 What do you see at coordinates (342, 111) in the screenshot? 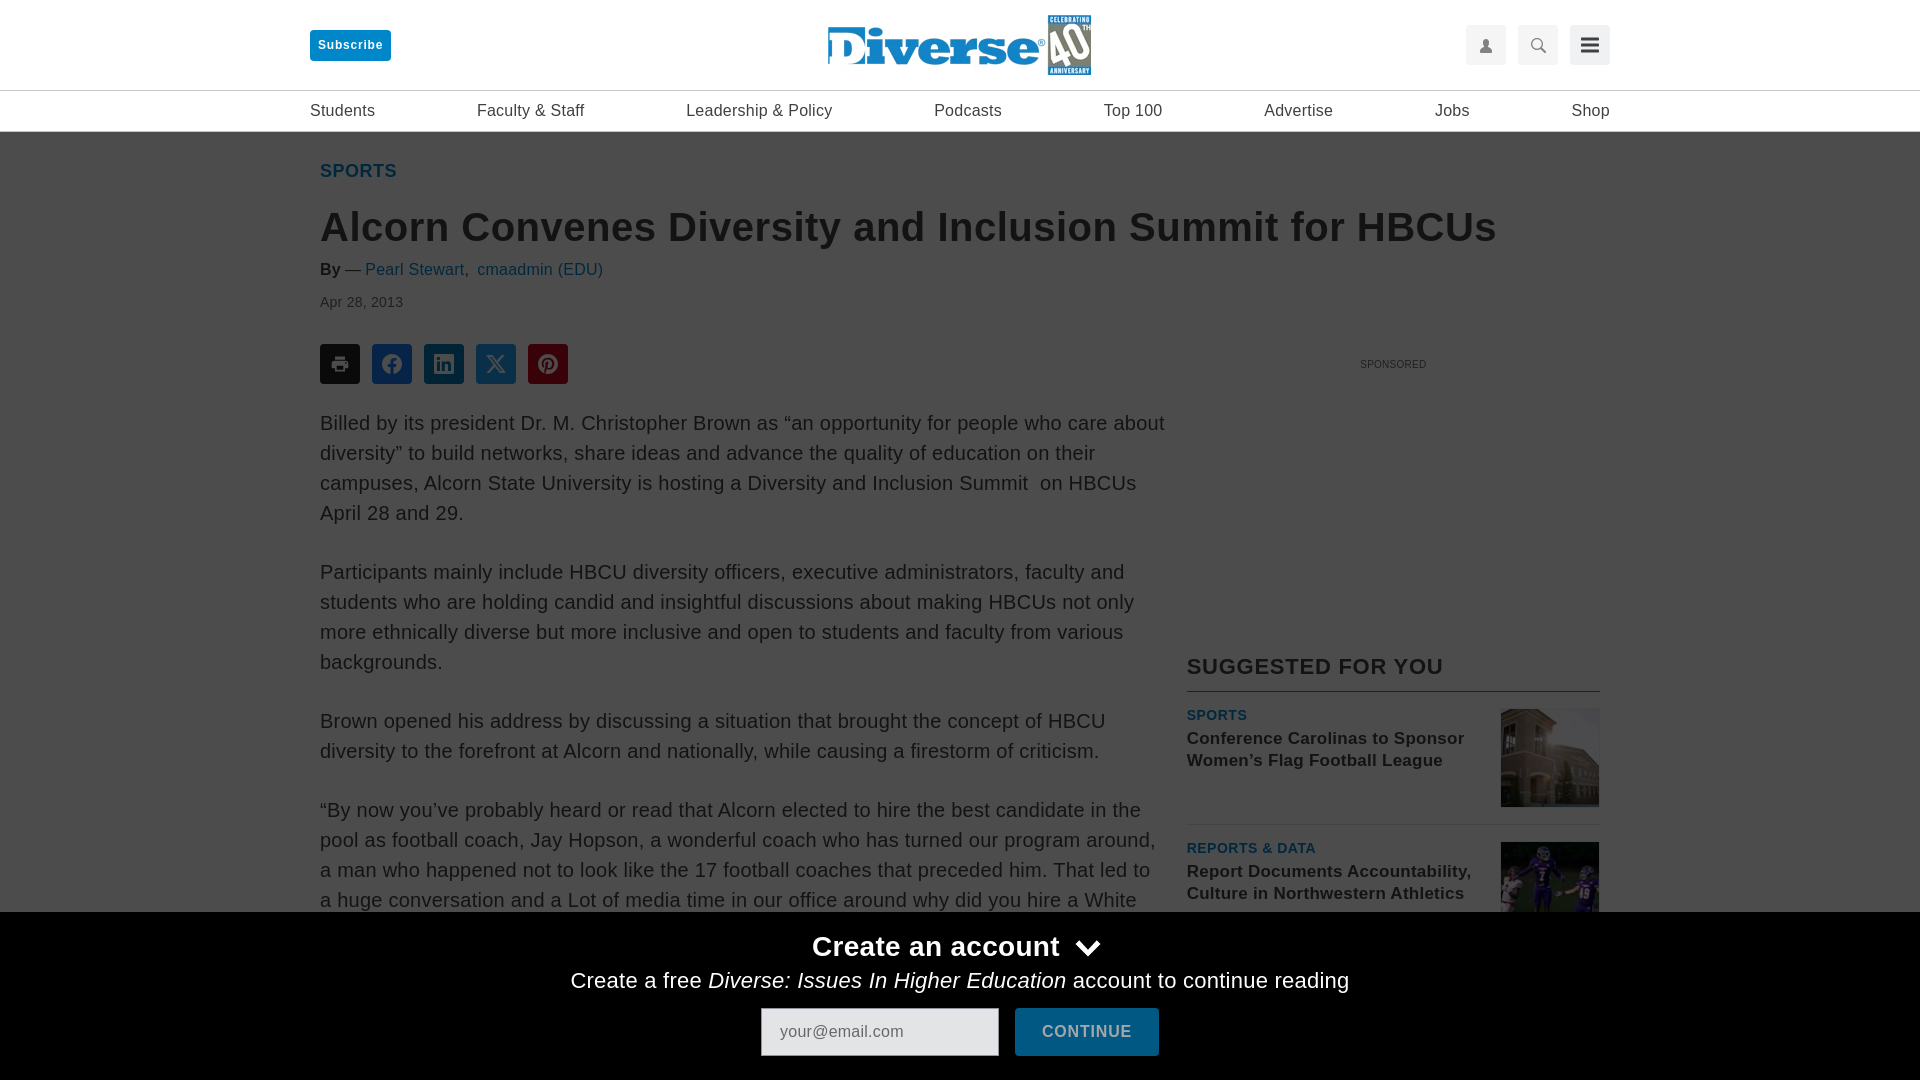
I see `Students` at bounding box center [342, 111].